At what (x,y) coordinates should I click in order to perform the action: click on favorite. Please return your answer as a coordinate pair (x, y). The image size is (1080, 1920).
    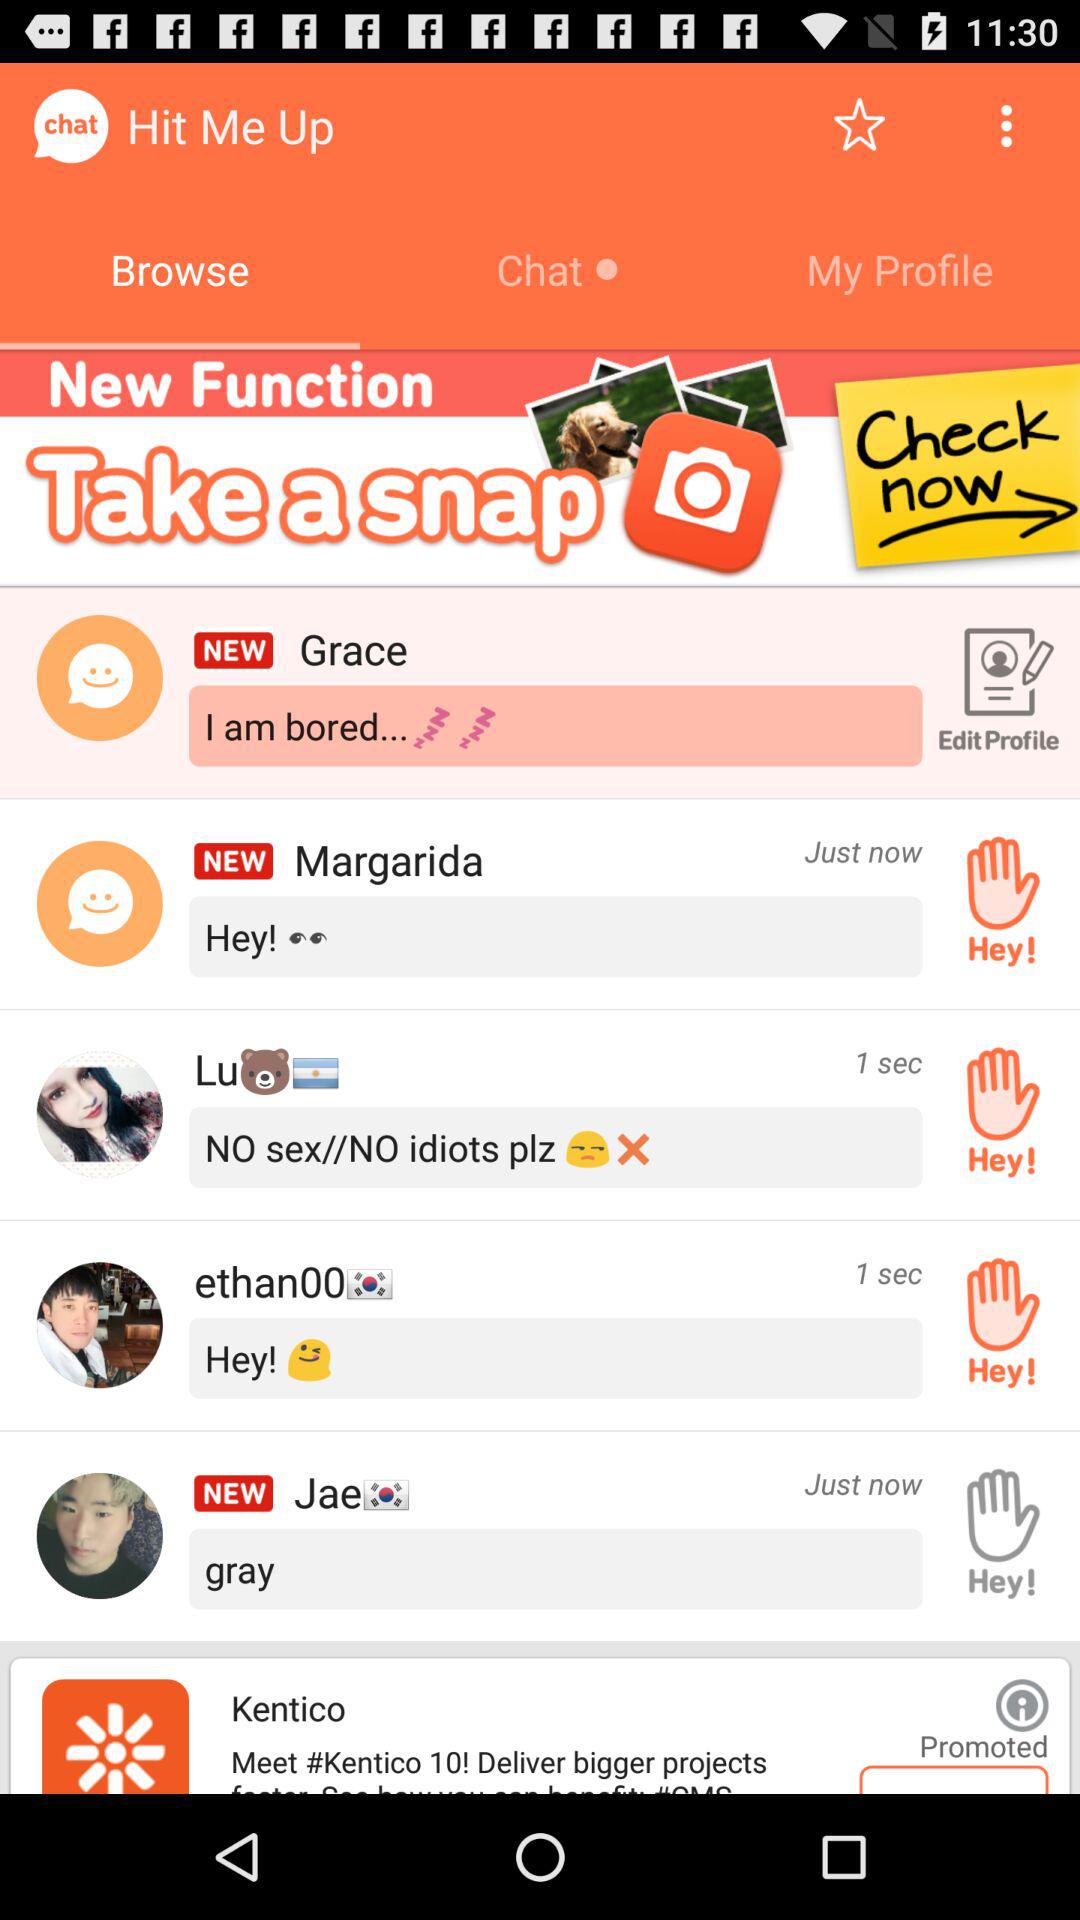
    Looking at the image, I should click on (860, 126).